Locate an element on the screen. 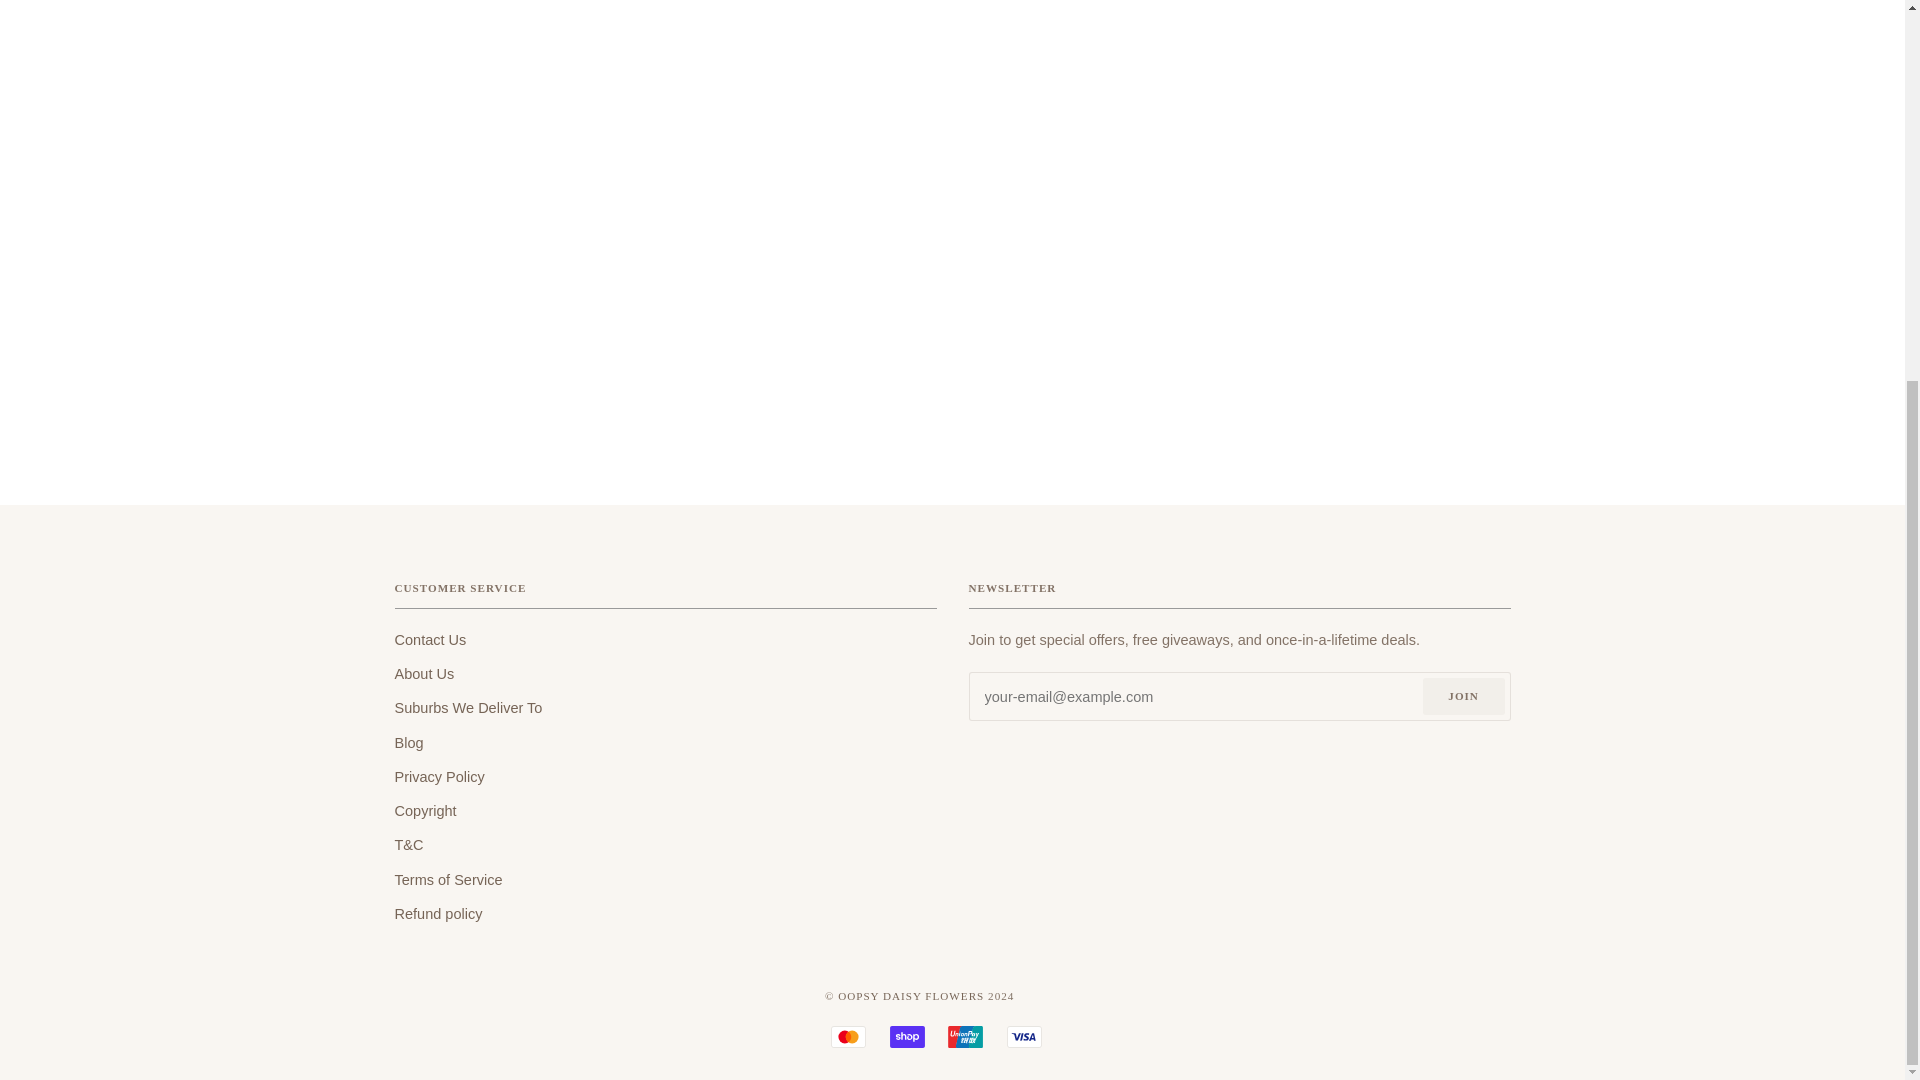  UNION PAY is located at coordinates (966, 1036).